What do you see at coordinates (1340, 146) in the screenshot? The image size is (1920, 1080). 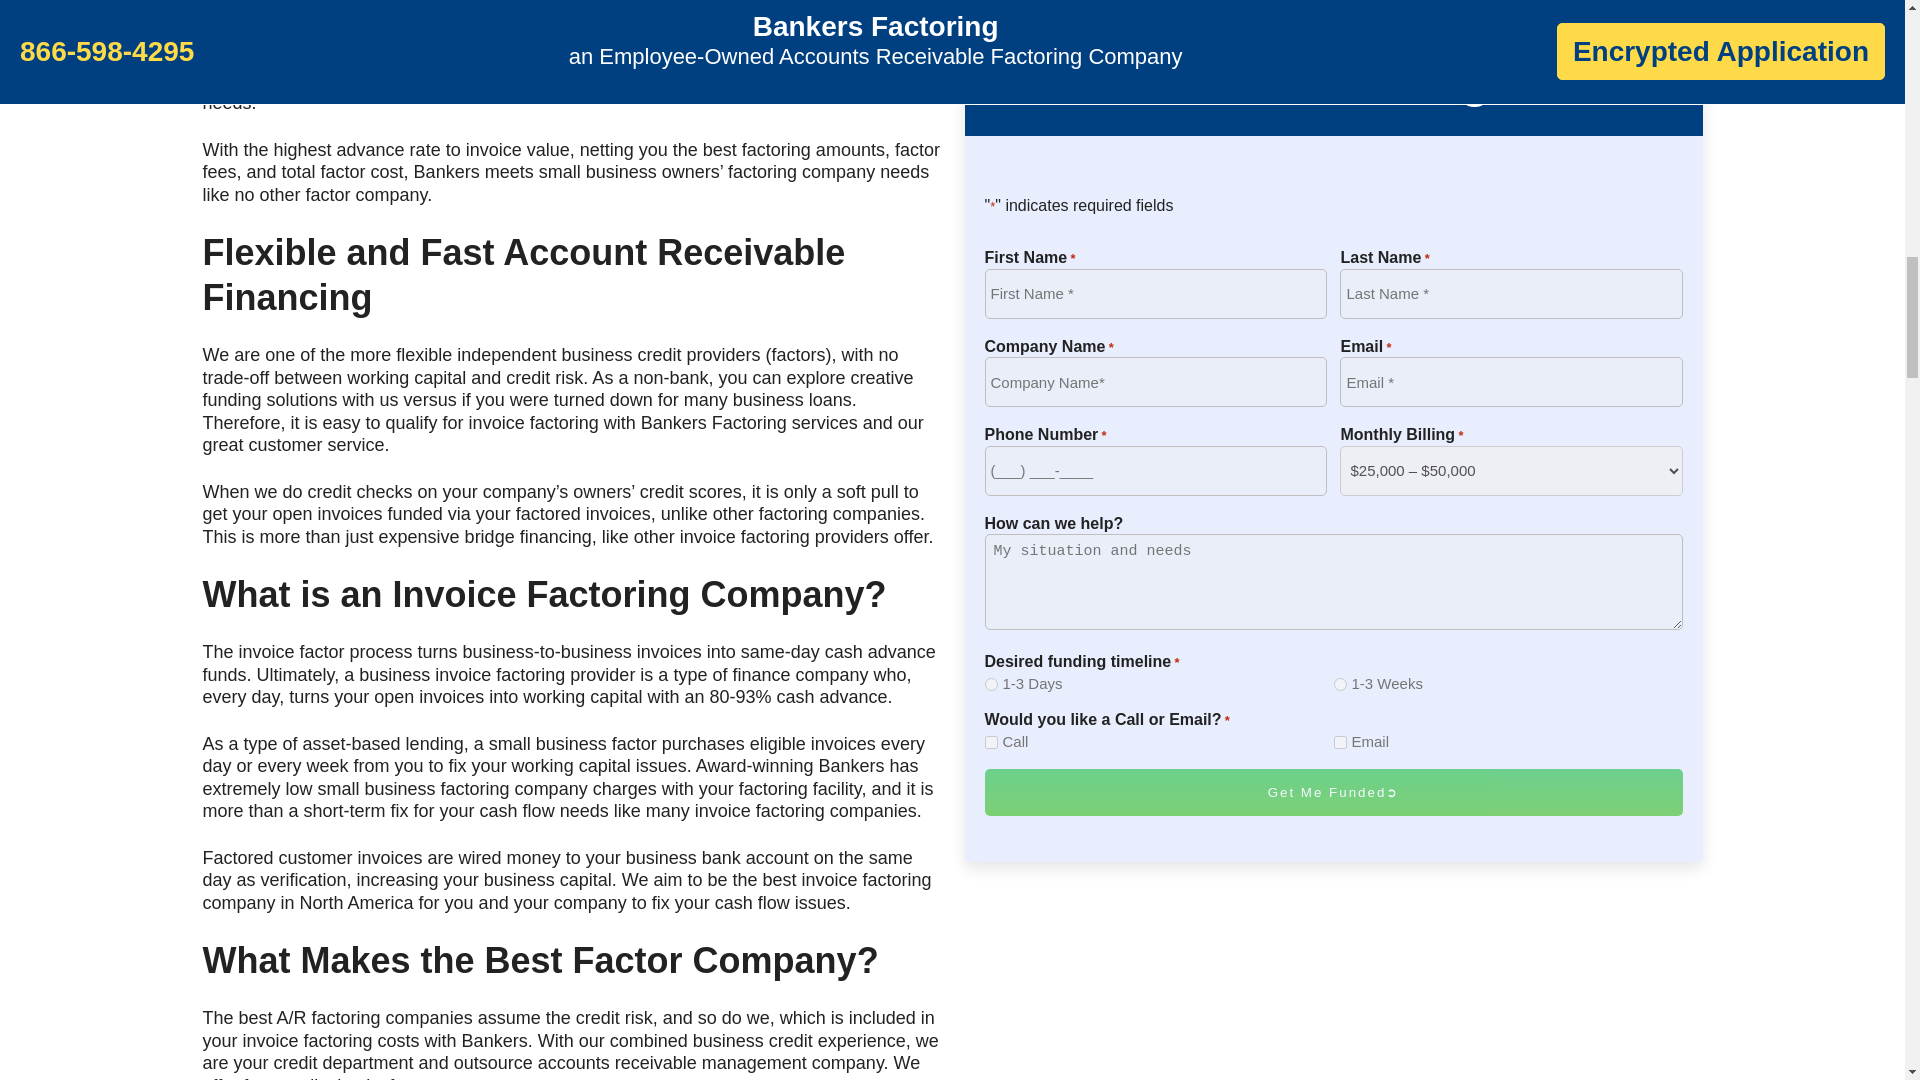 I see `1-3 Weeks` at bounding box center [1340, 146].